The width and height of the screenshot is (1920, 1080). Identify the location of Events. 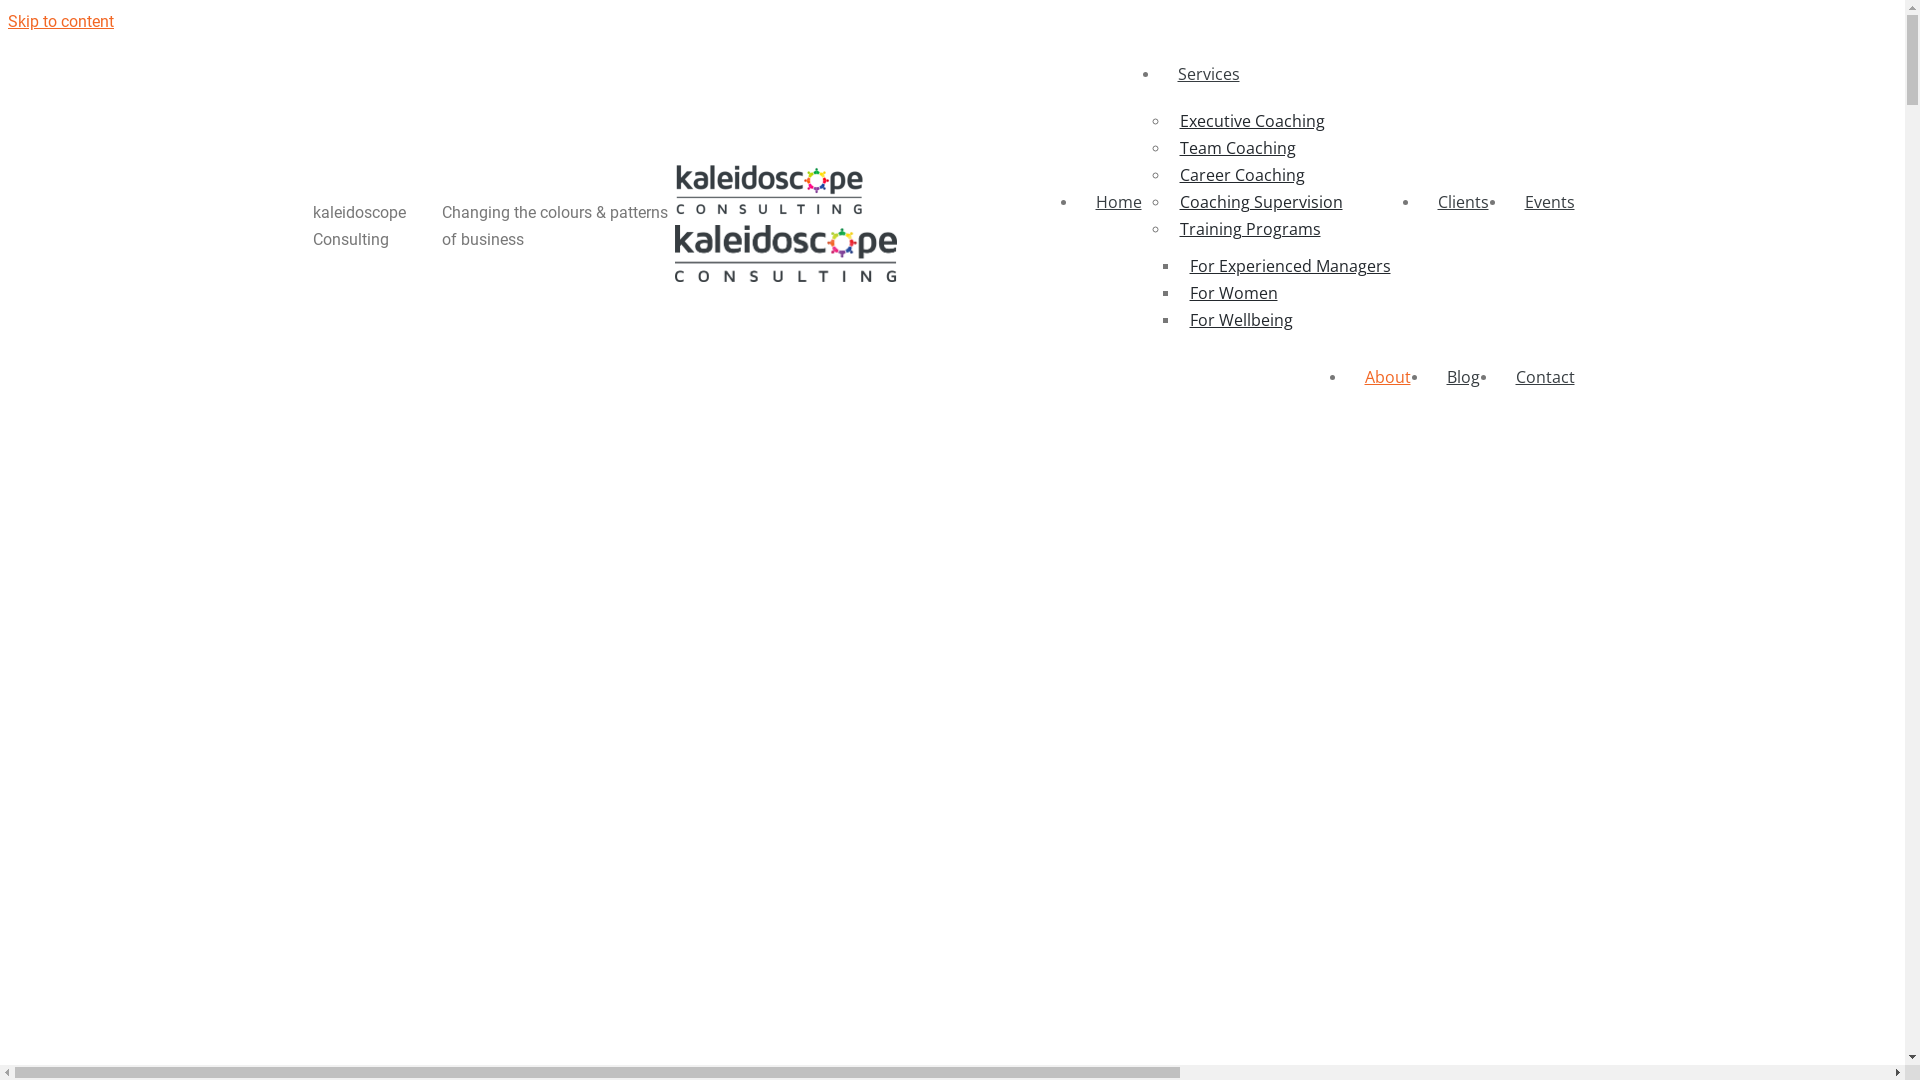
(1549, 202).